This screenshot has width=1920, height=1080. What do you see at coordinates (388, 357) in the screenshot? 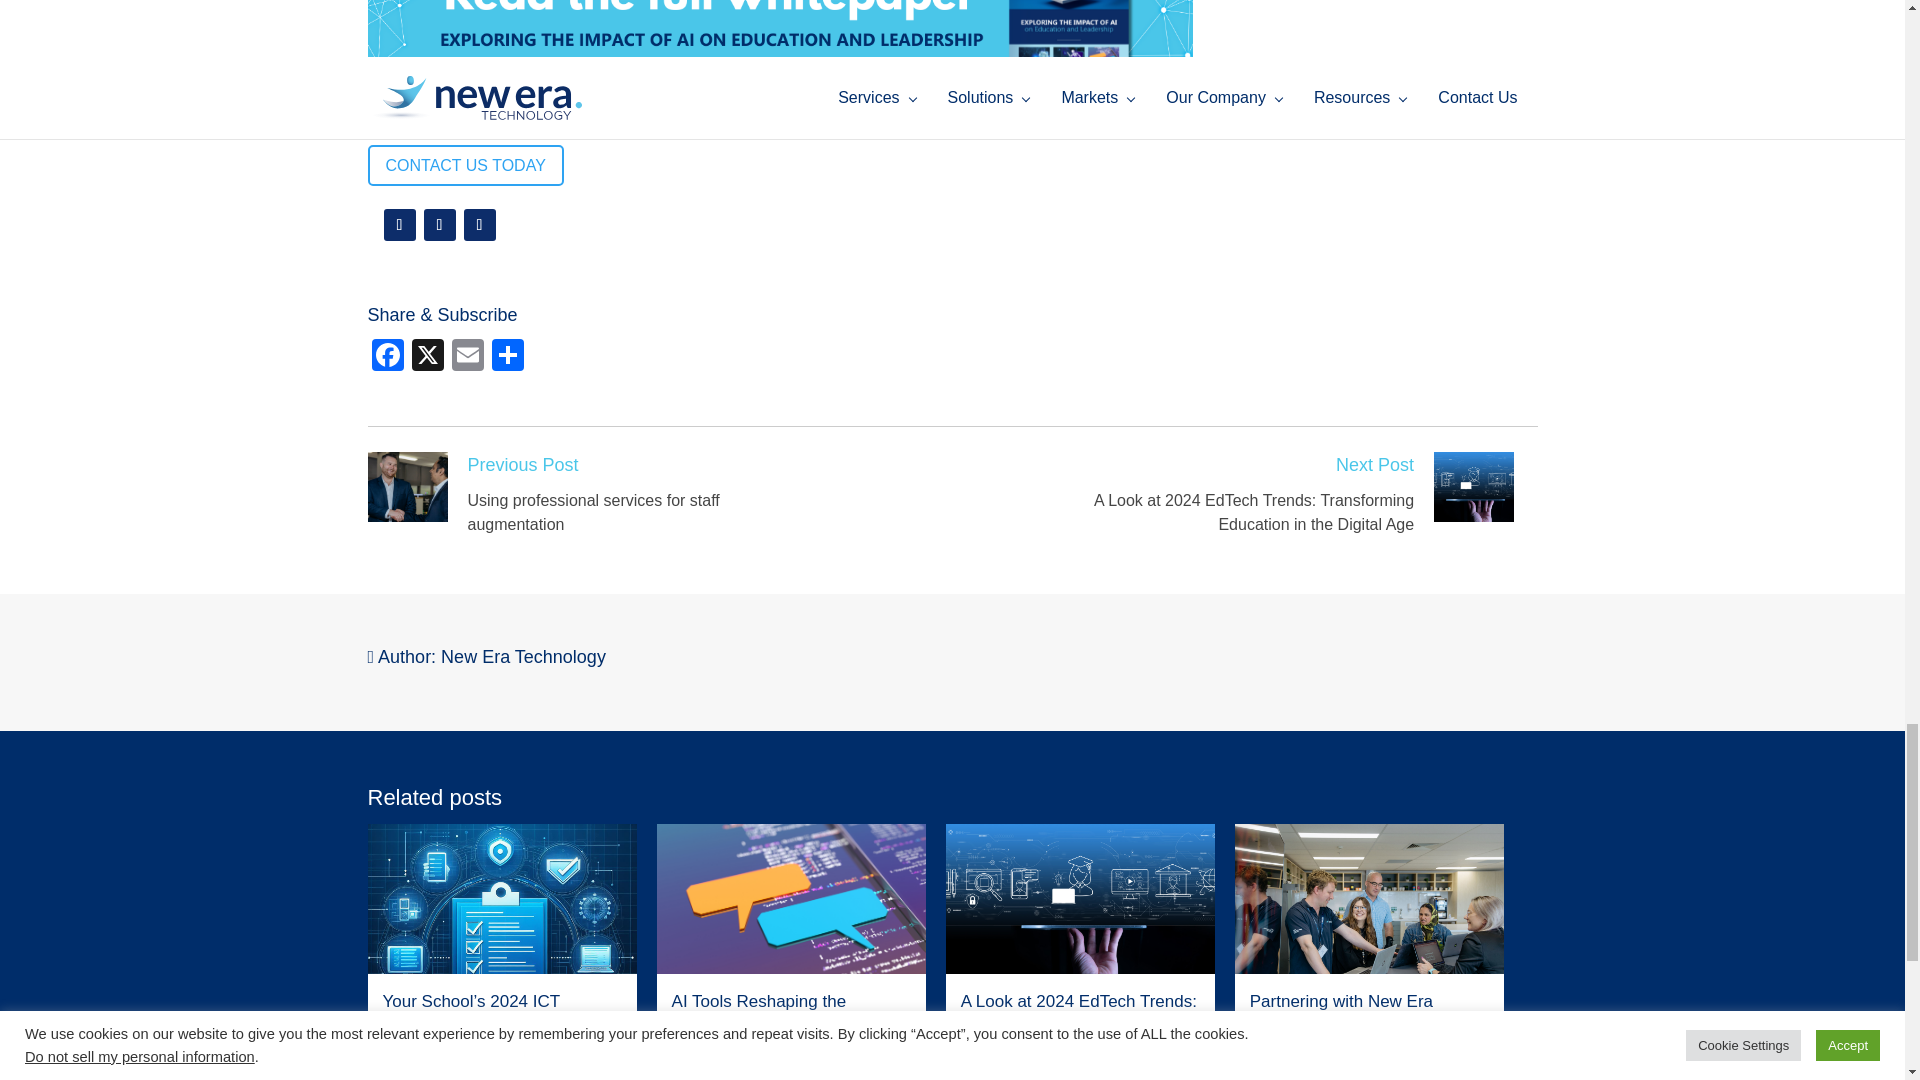
I see `Facebook` at bounding box center [388, 357].